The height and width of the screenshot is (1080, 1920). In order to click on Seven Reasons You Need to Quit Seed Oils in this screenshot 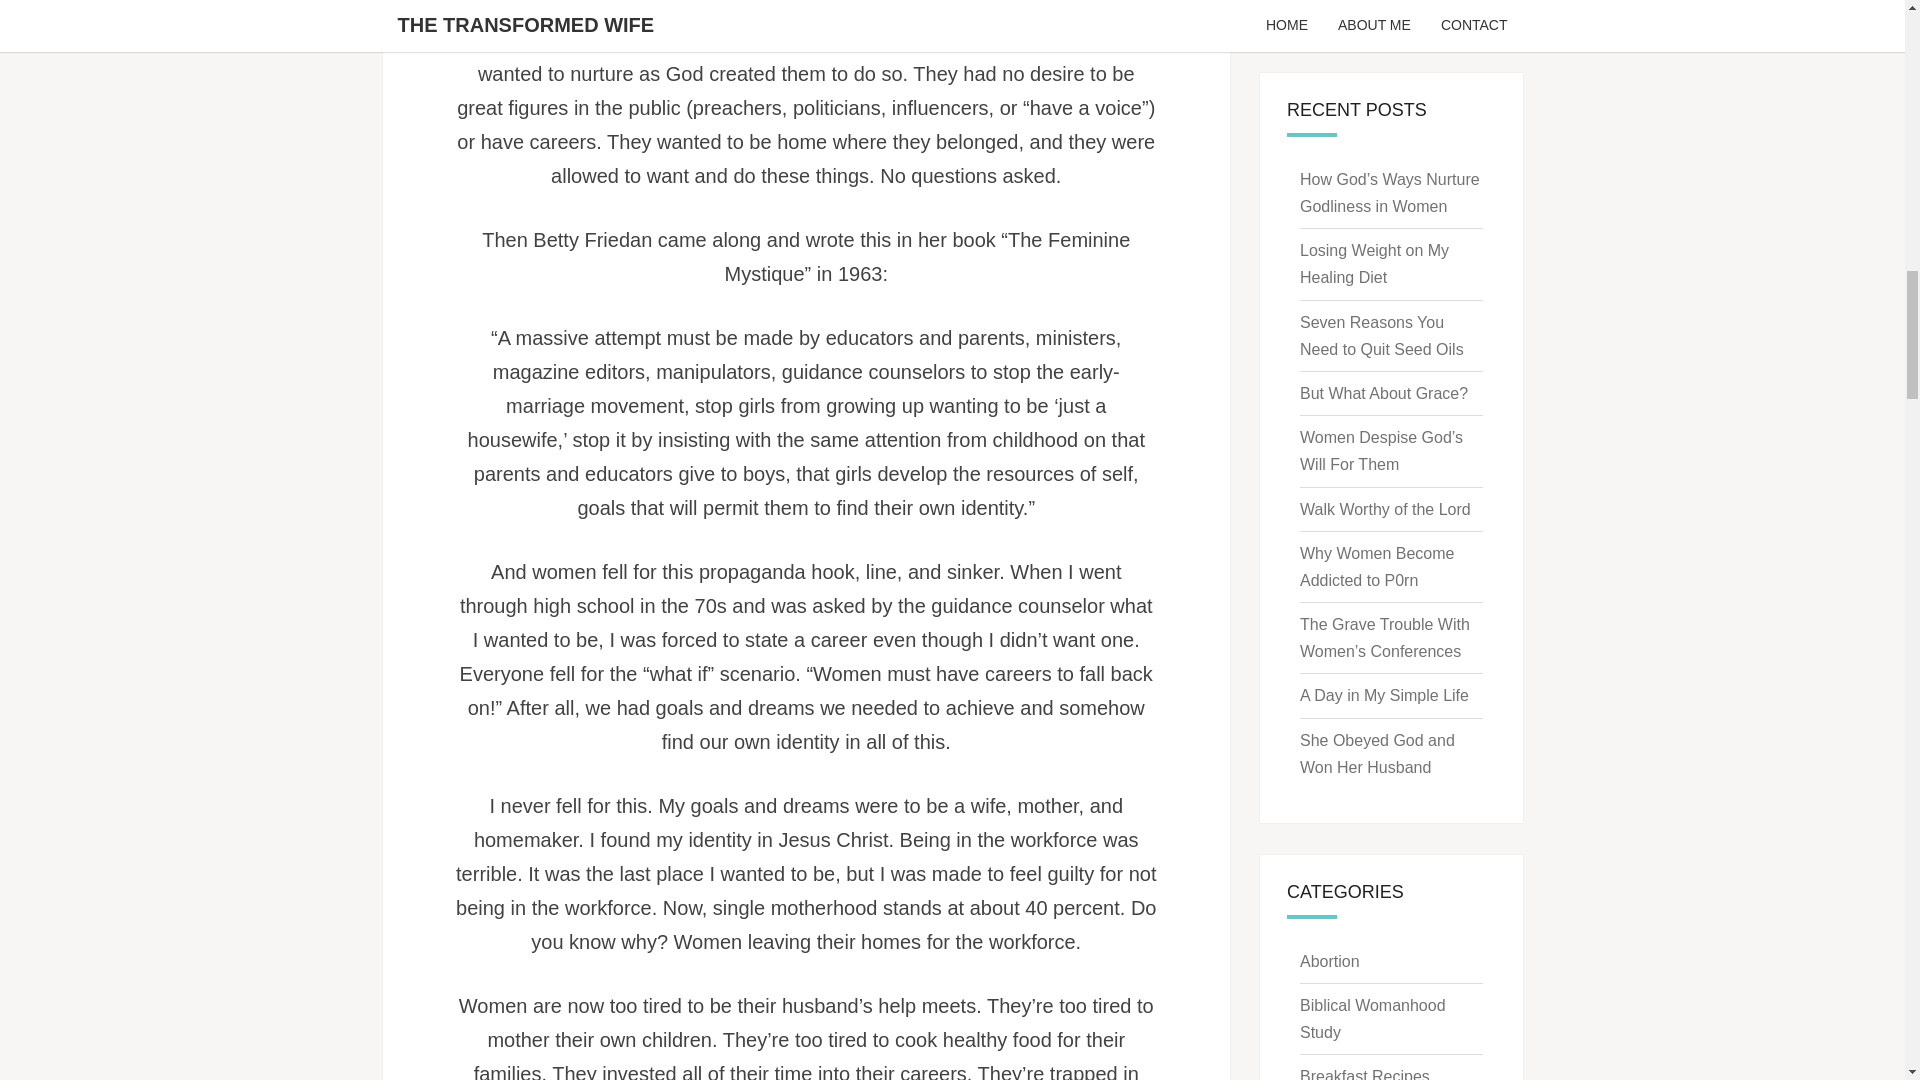, I will do `click(1381, 336)`.